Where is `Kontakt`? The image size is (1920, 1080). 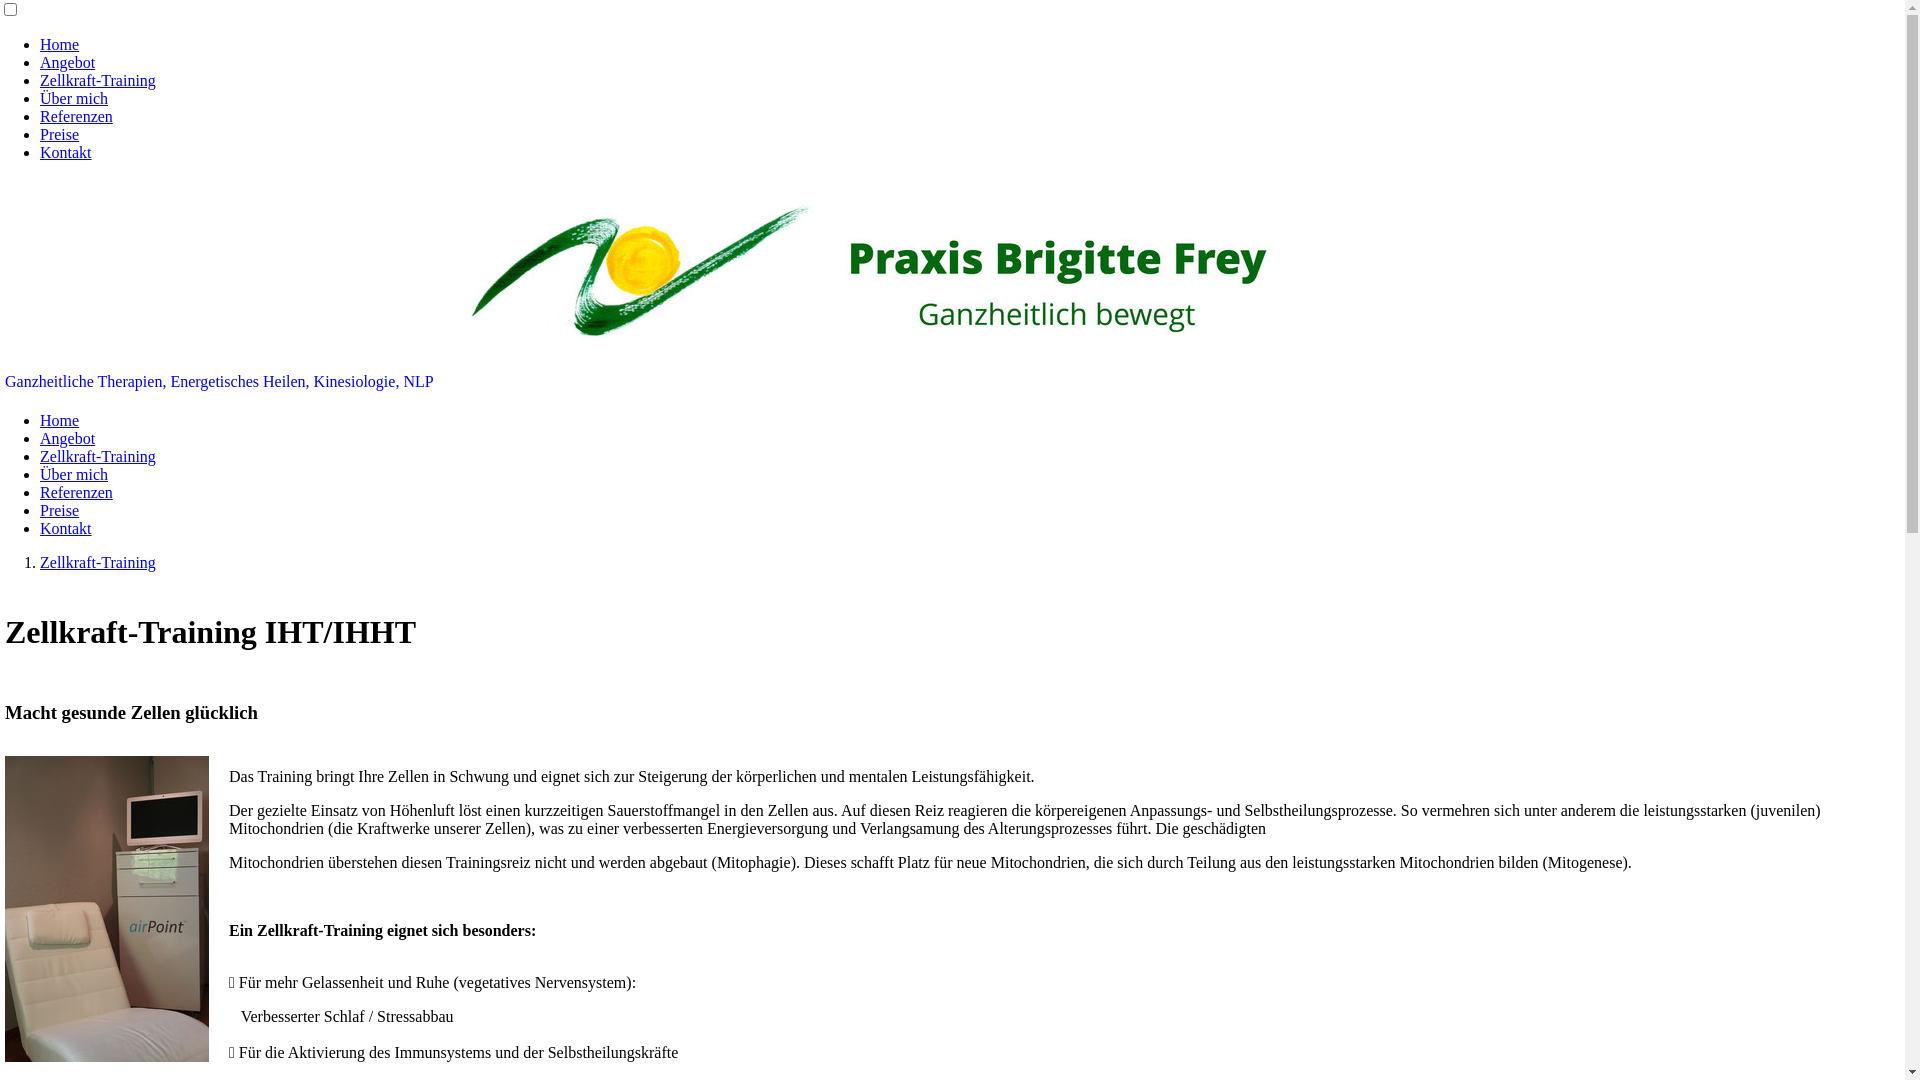 Kontakt is located at coordinates (66, 152).